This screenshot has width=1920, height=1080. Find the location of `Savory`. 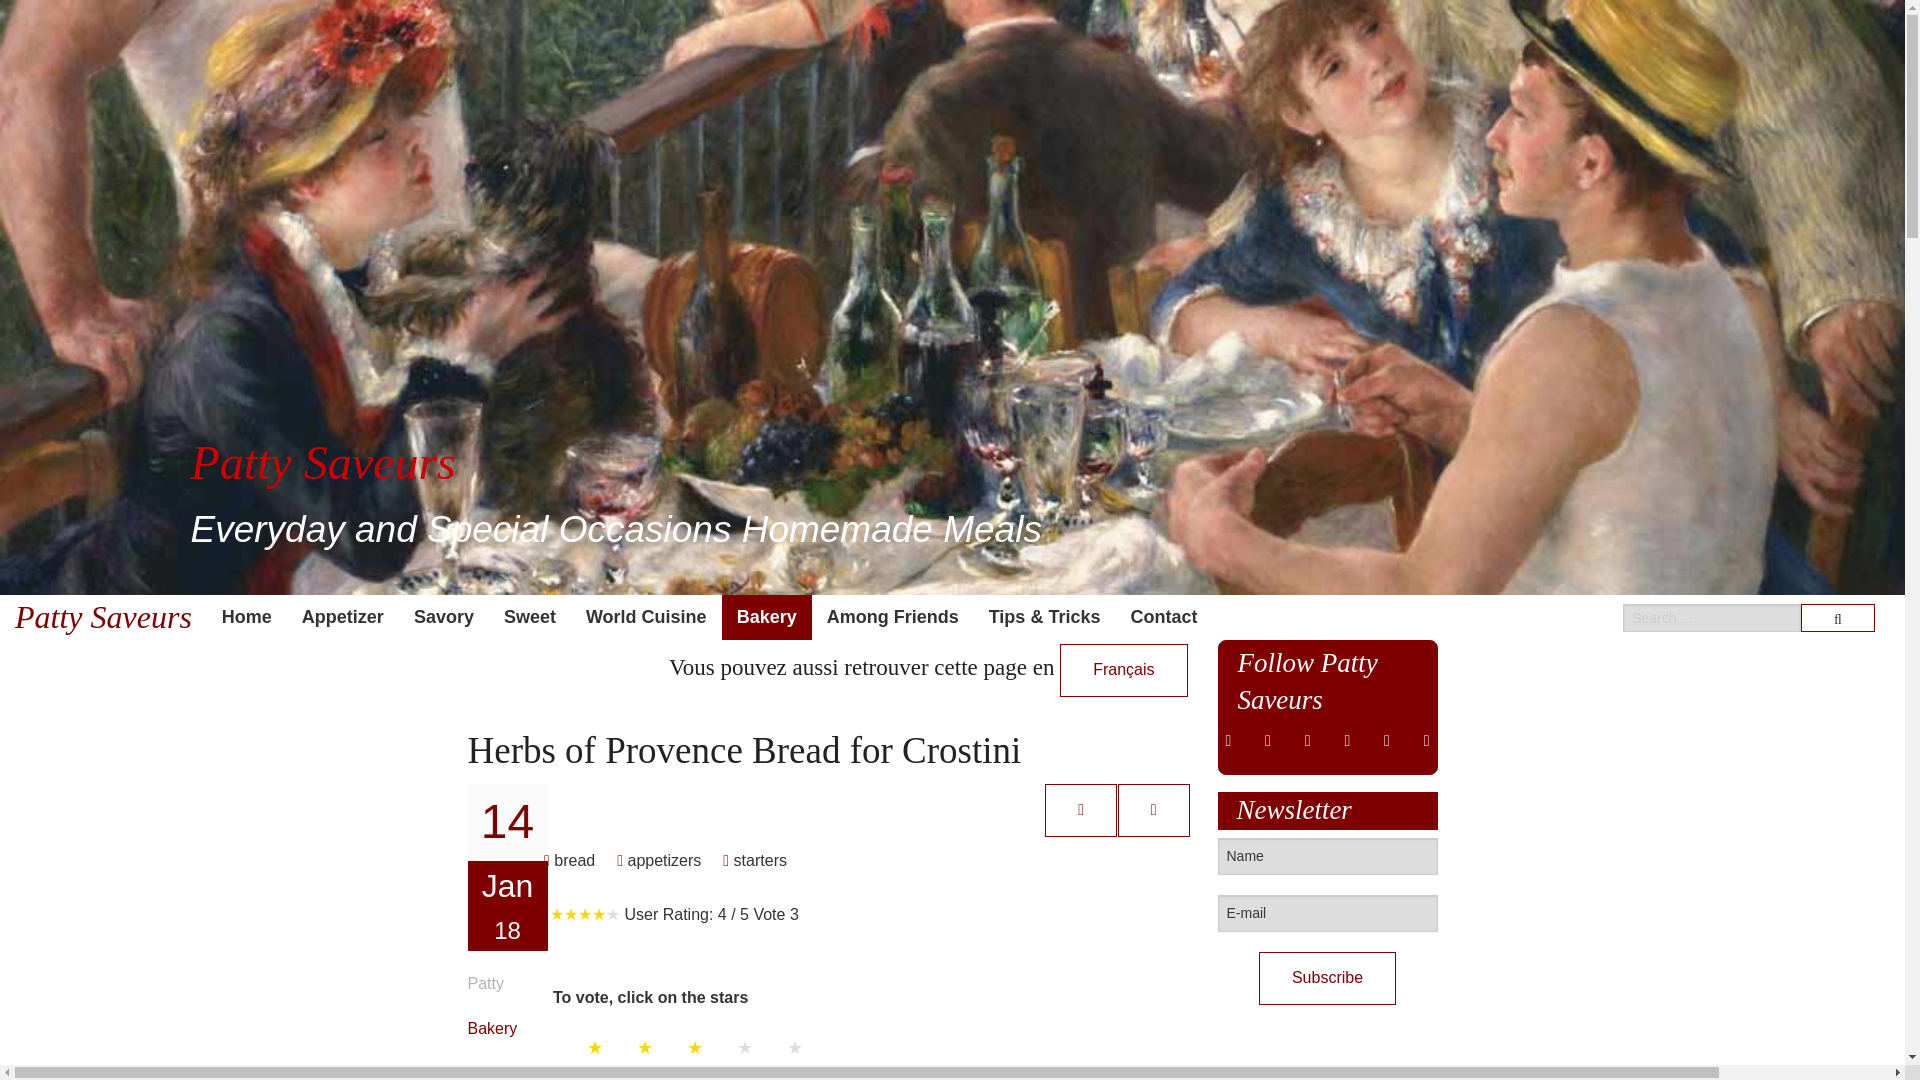

Savory is located at coordinates (444, 618).